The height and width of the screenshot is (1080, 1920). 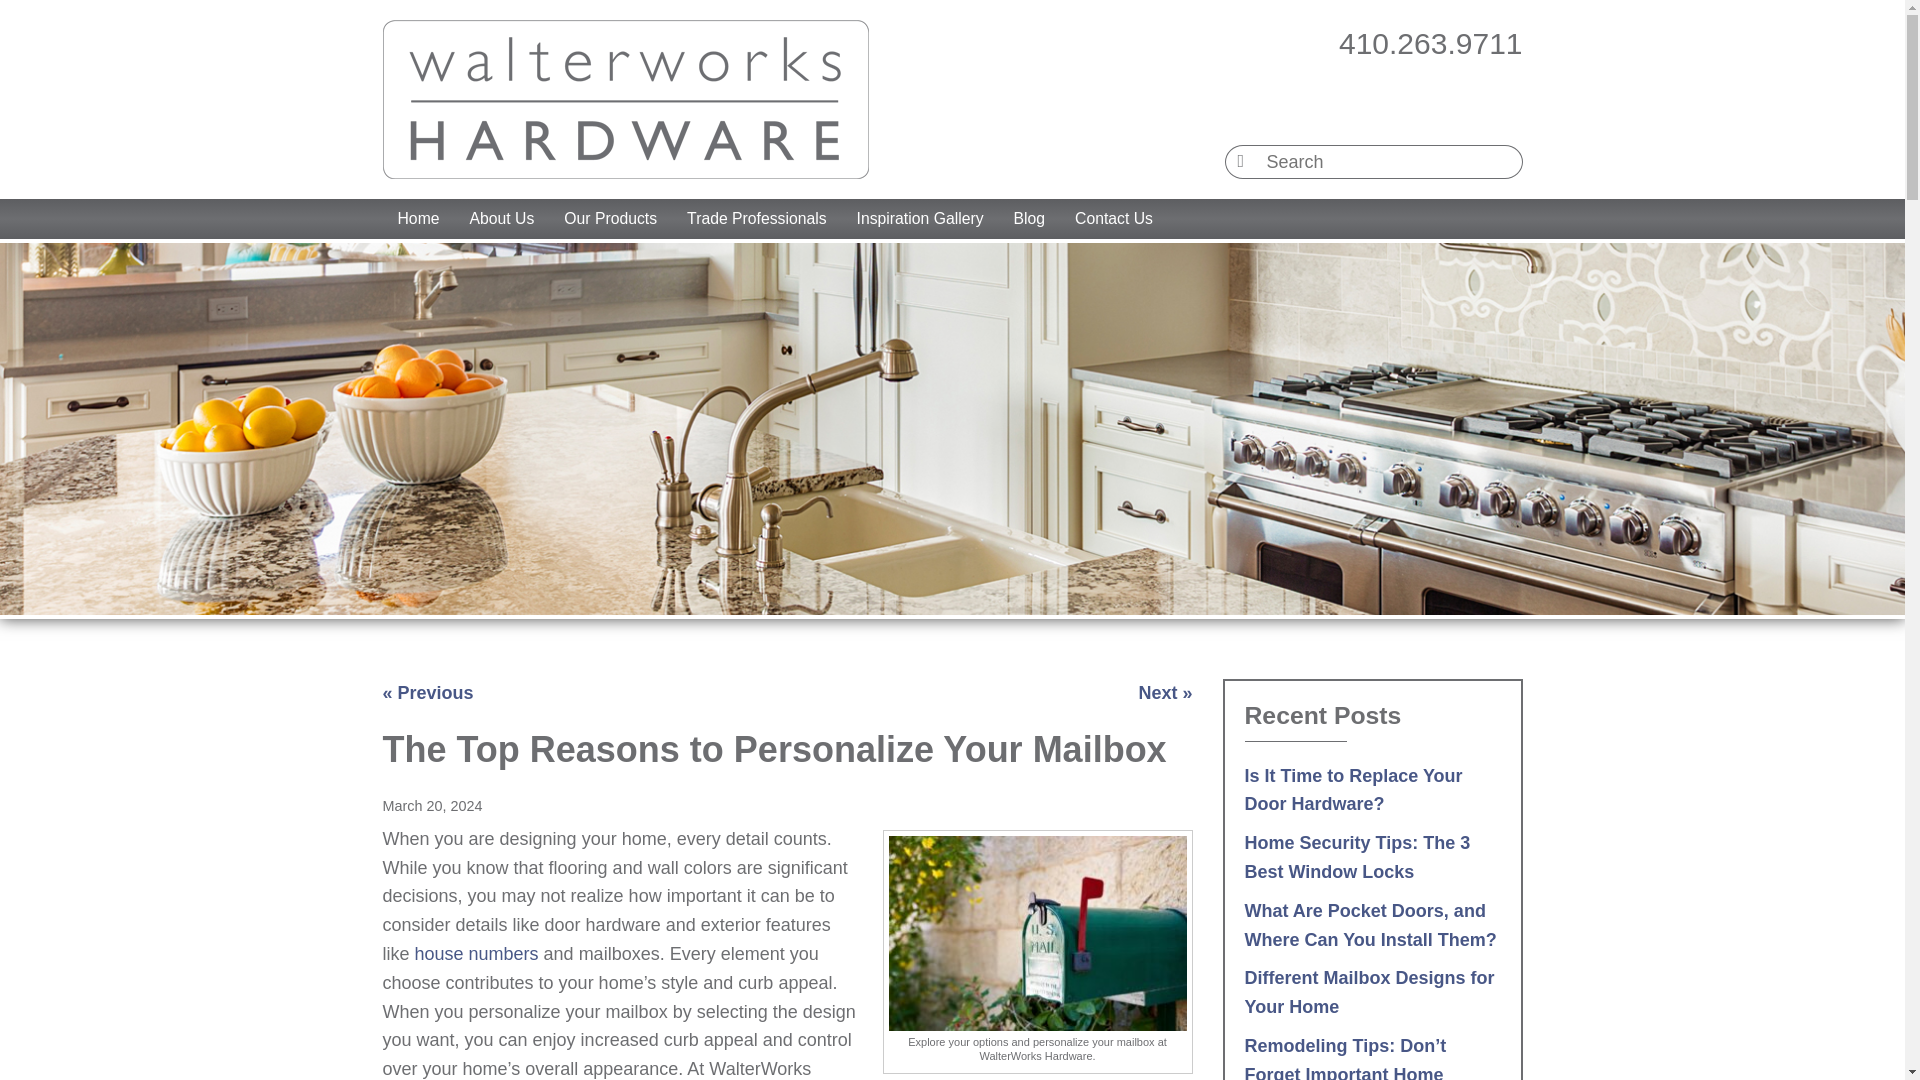 What do you see at coordinates (1357, 857) in the screenshot?
I see `Home Security Tips: The 3 Best Window Locks` at bounding box center [1357, 857].